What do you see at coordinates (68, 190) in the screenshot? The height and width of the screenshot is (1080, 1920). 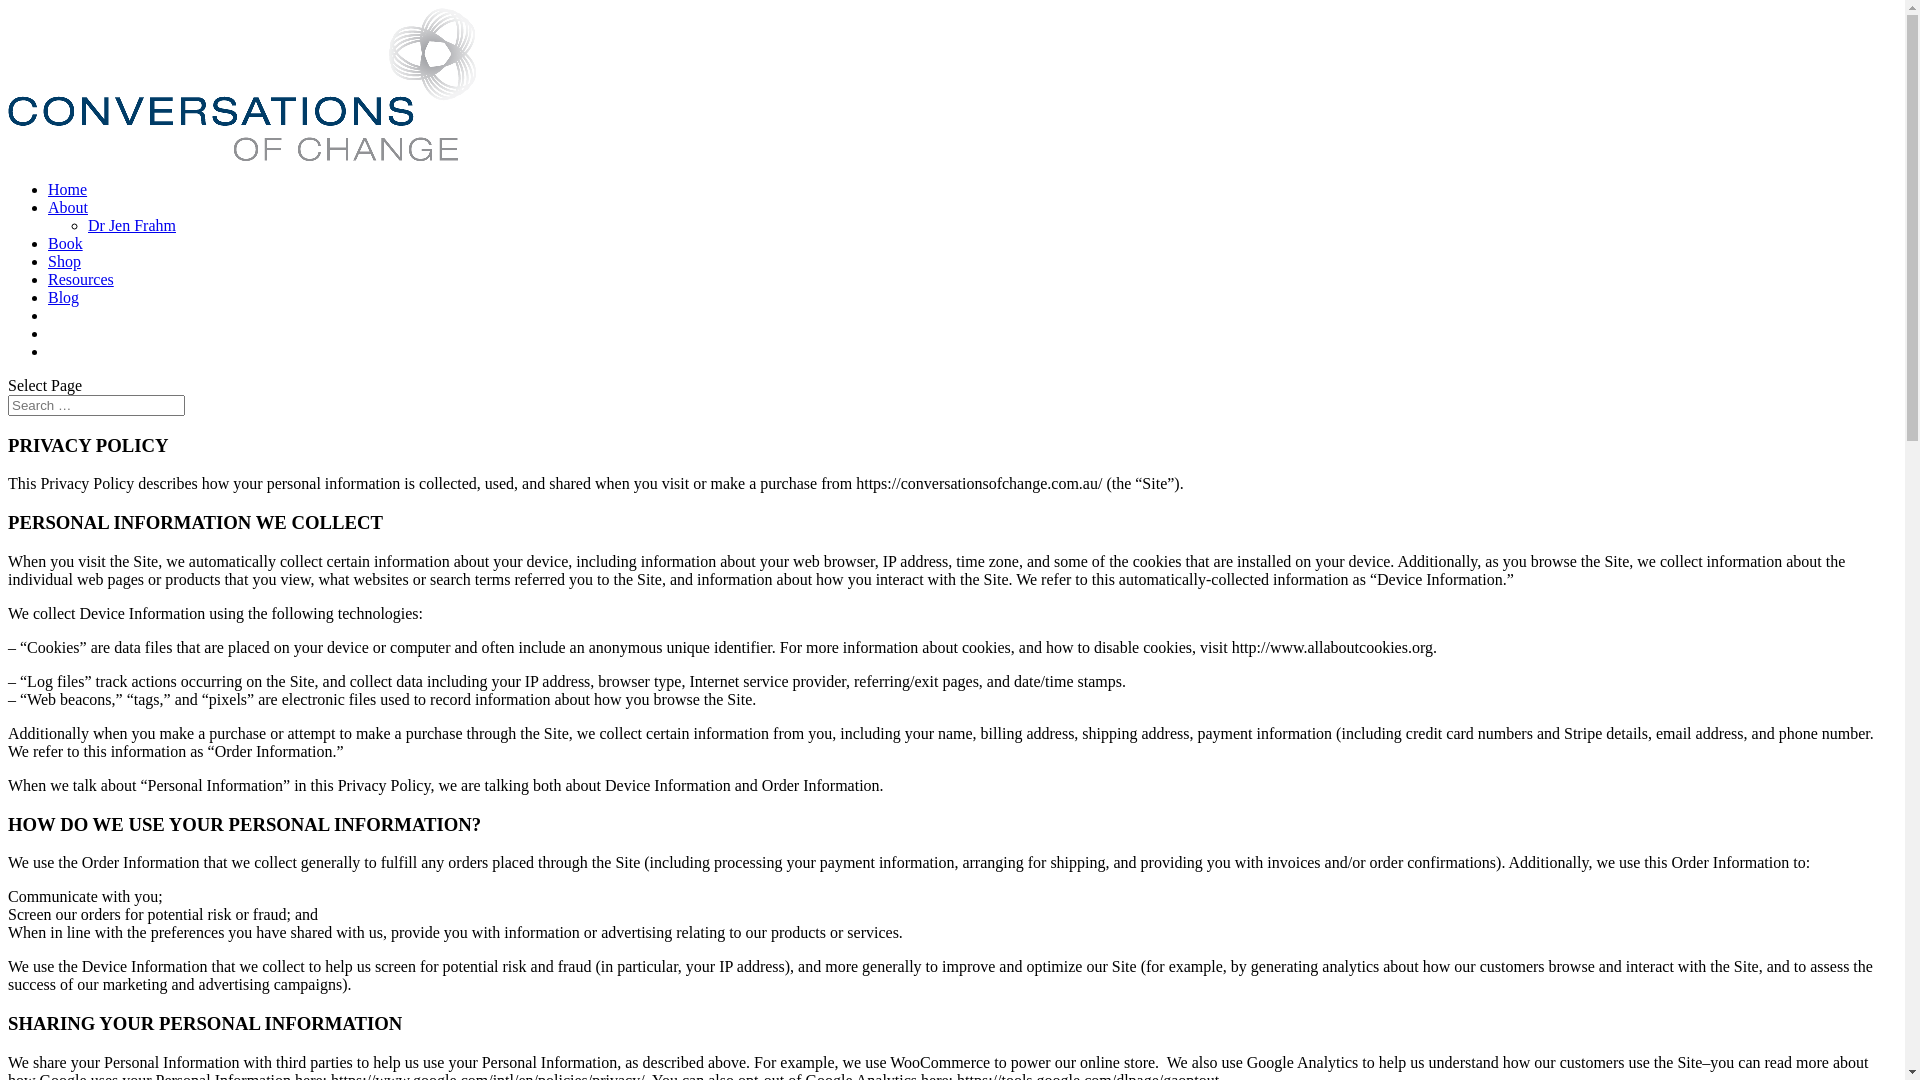 I see `Home` at bounding box center [68, 190].